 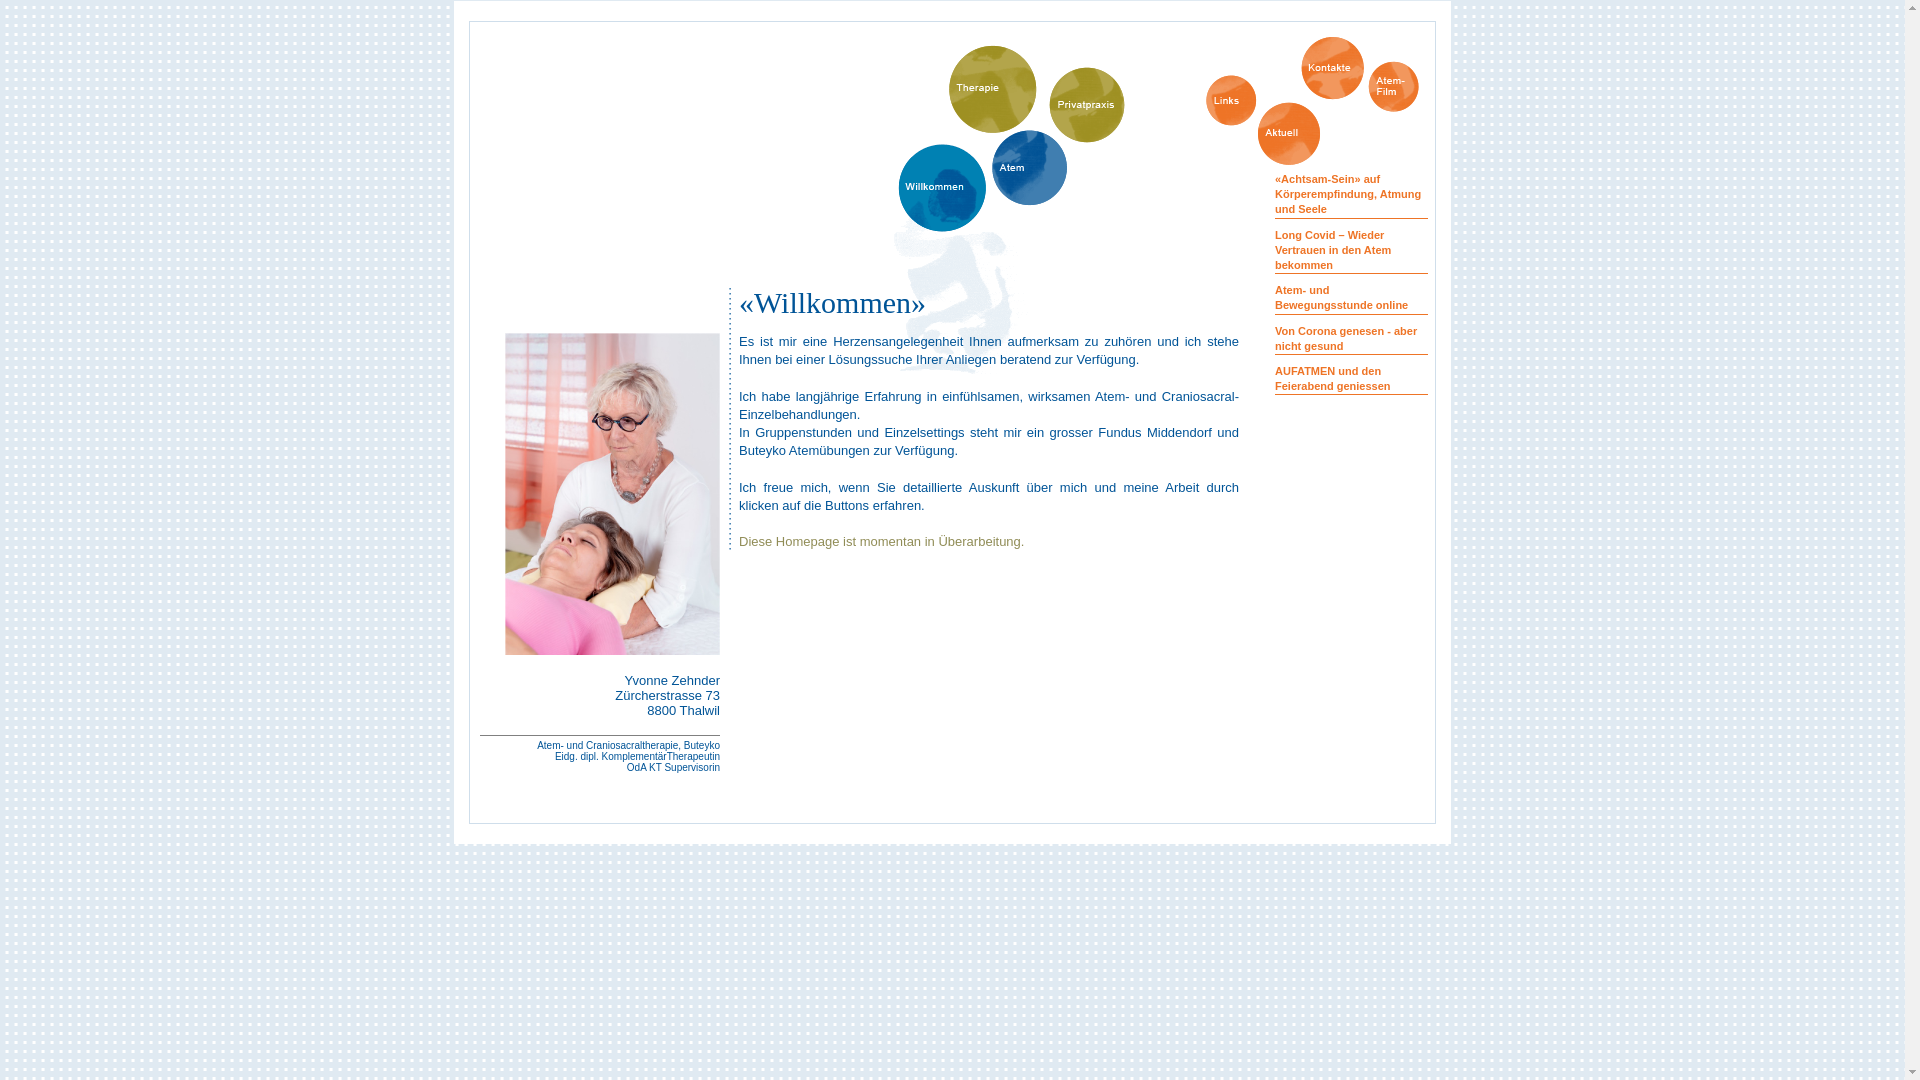 I want to click on Atem-Film, so click(x=1394, y=86).